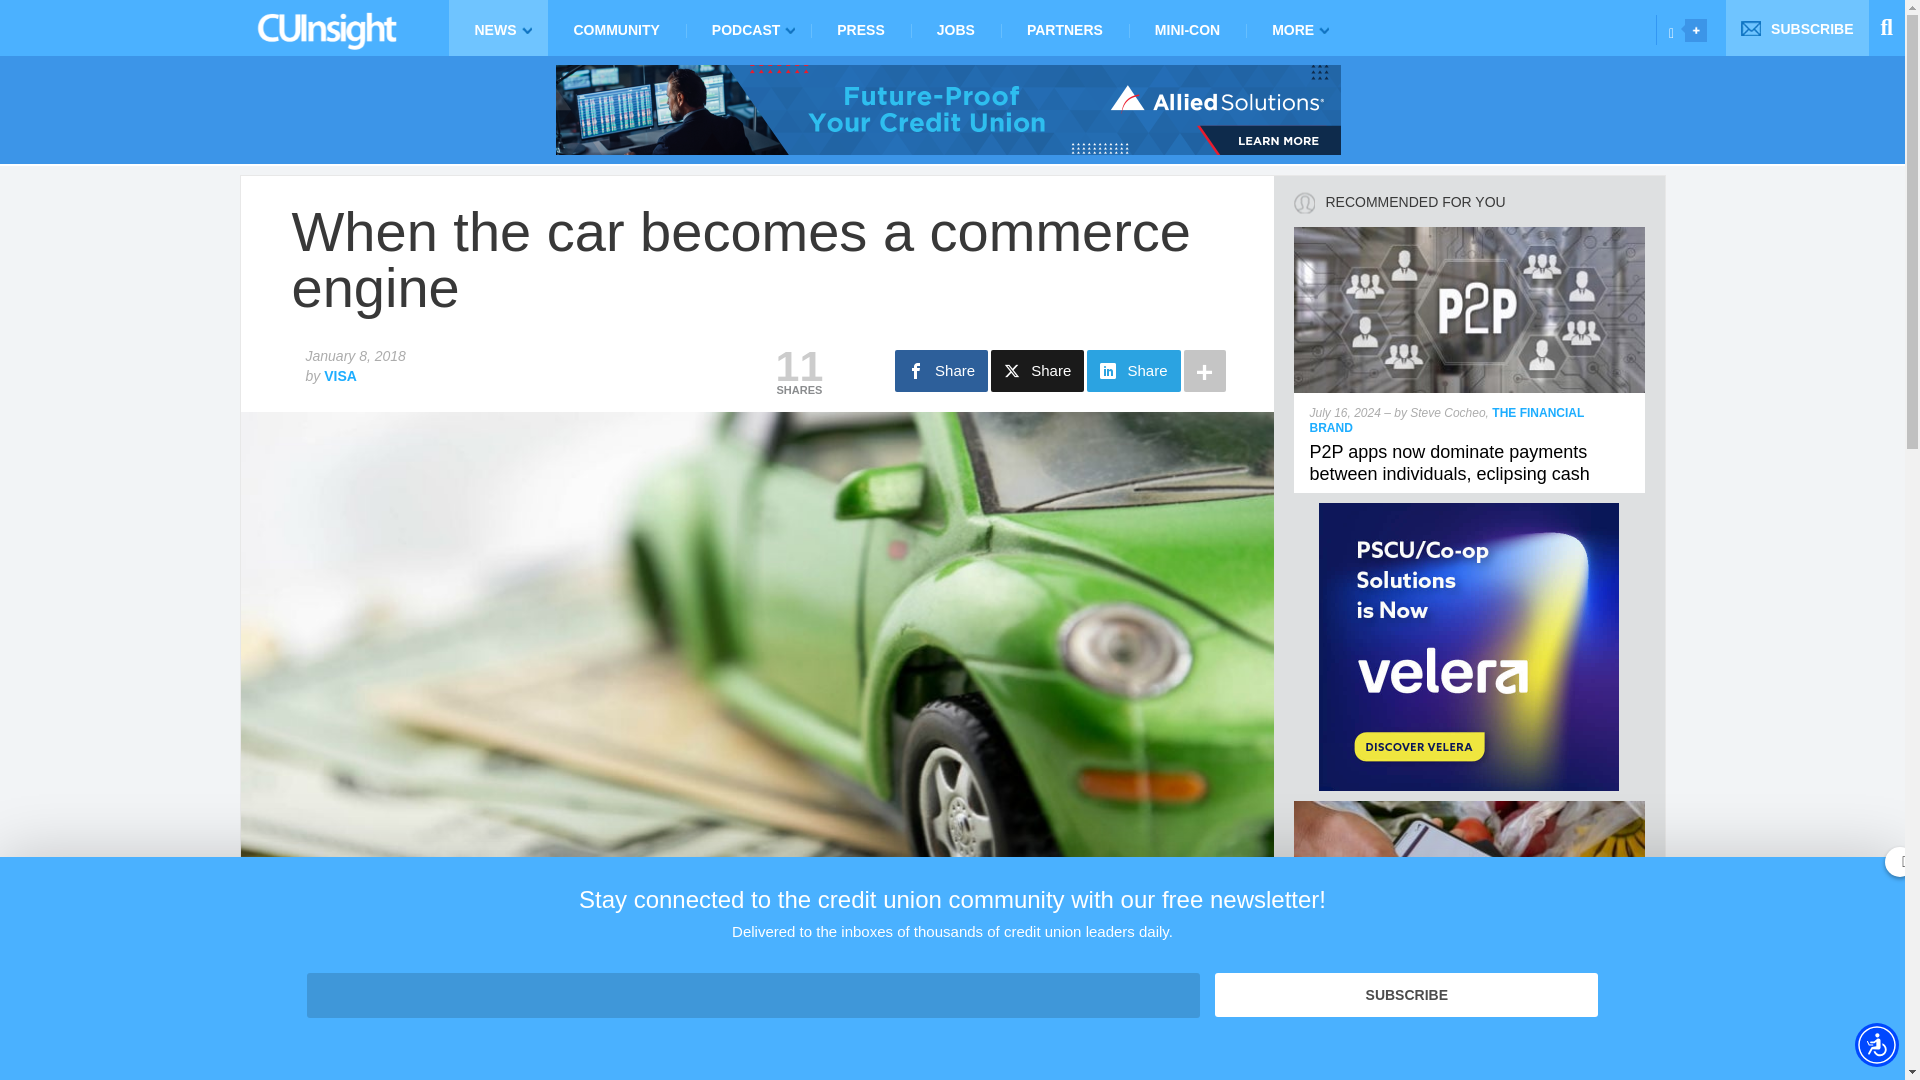 The width and height of the screenshot is (1920, 1080). Describe the element at coordinates (1187, 28) in the screenshot. I see `MINI-CON` at that location.